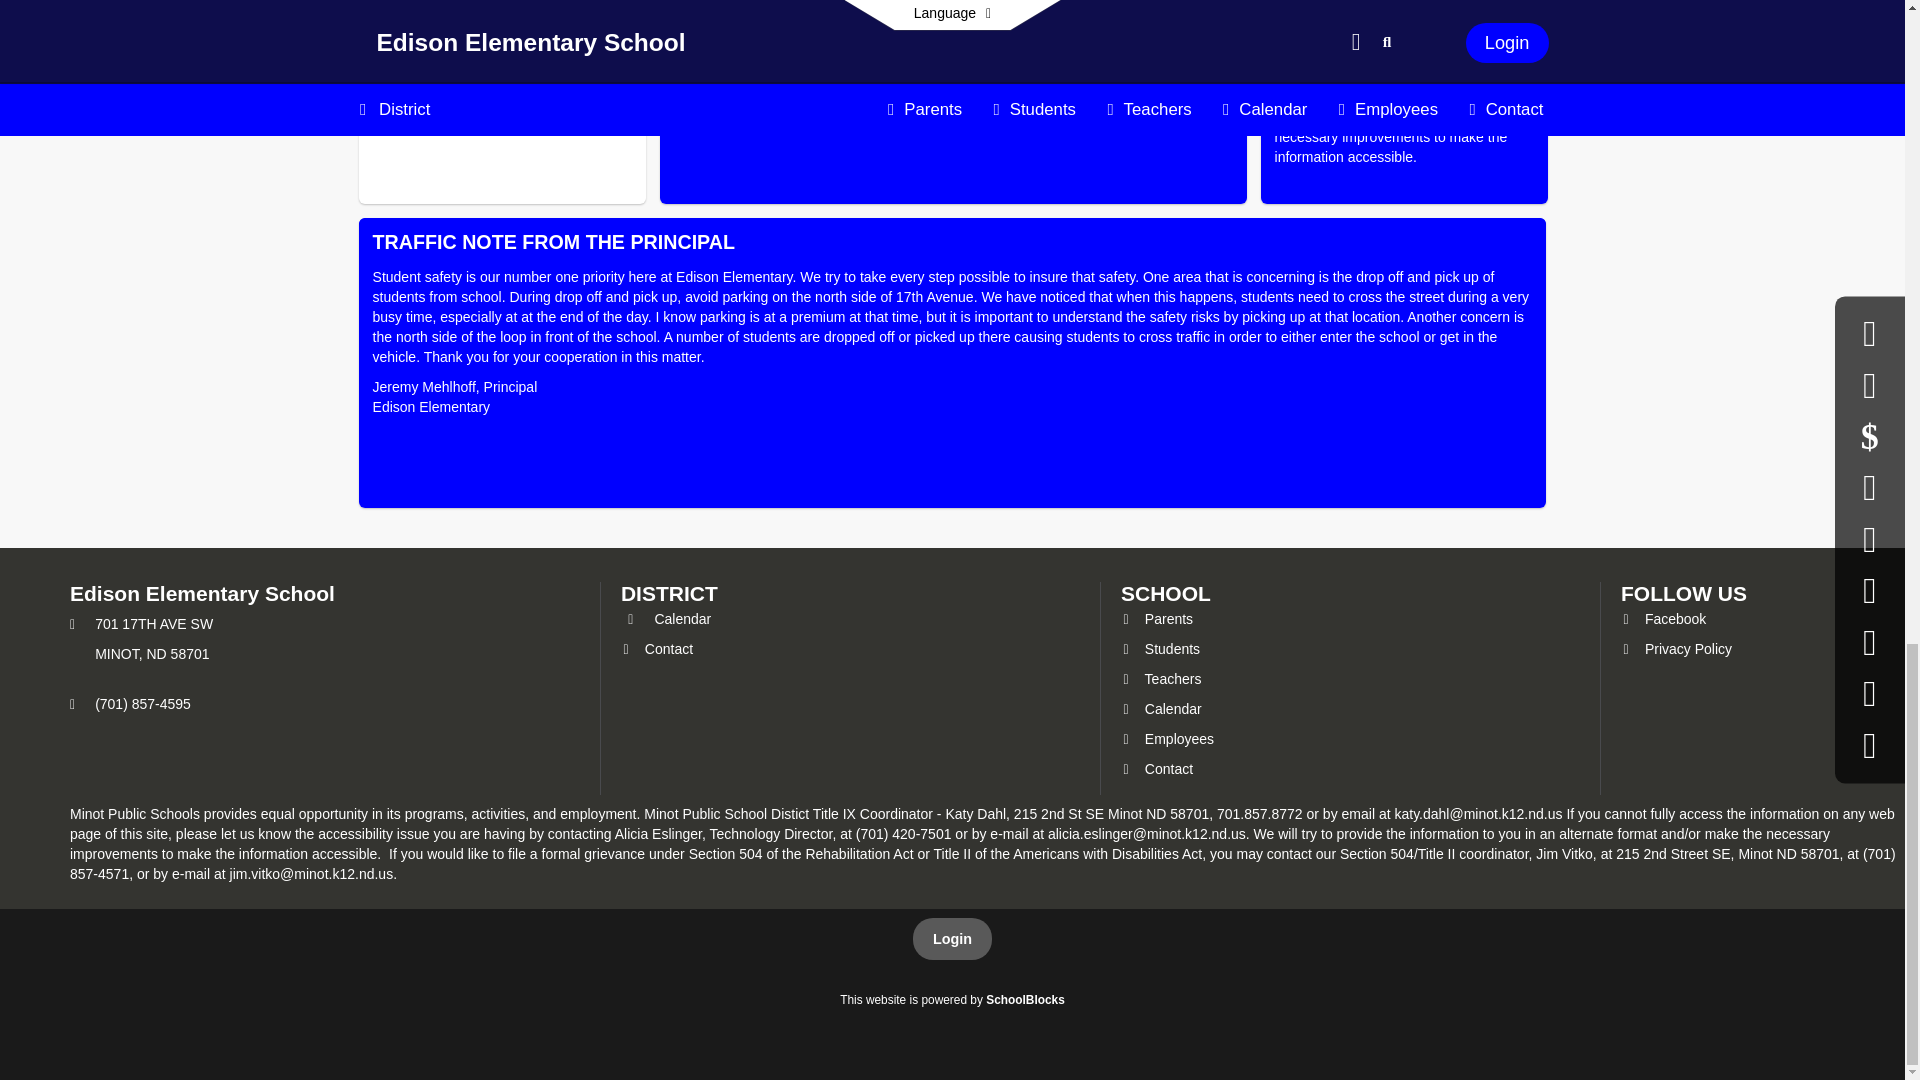 This screenshot has height=1080, width=1920. I want to click on Employees, so click(1167, 739).